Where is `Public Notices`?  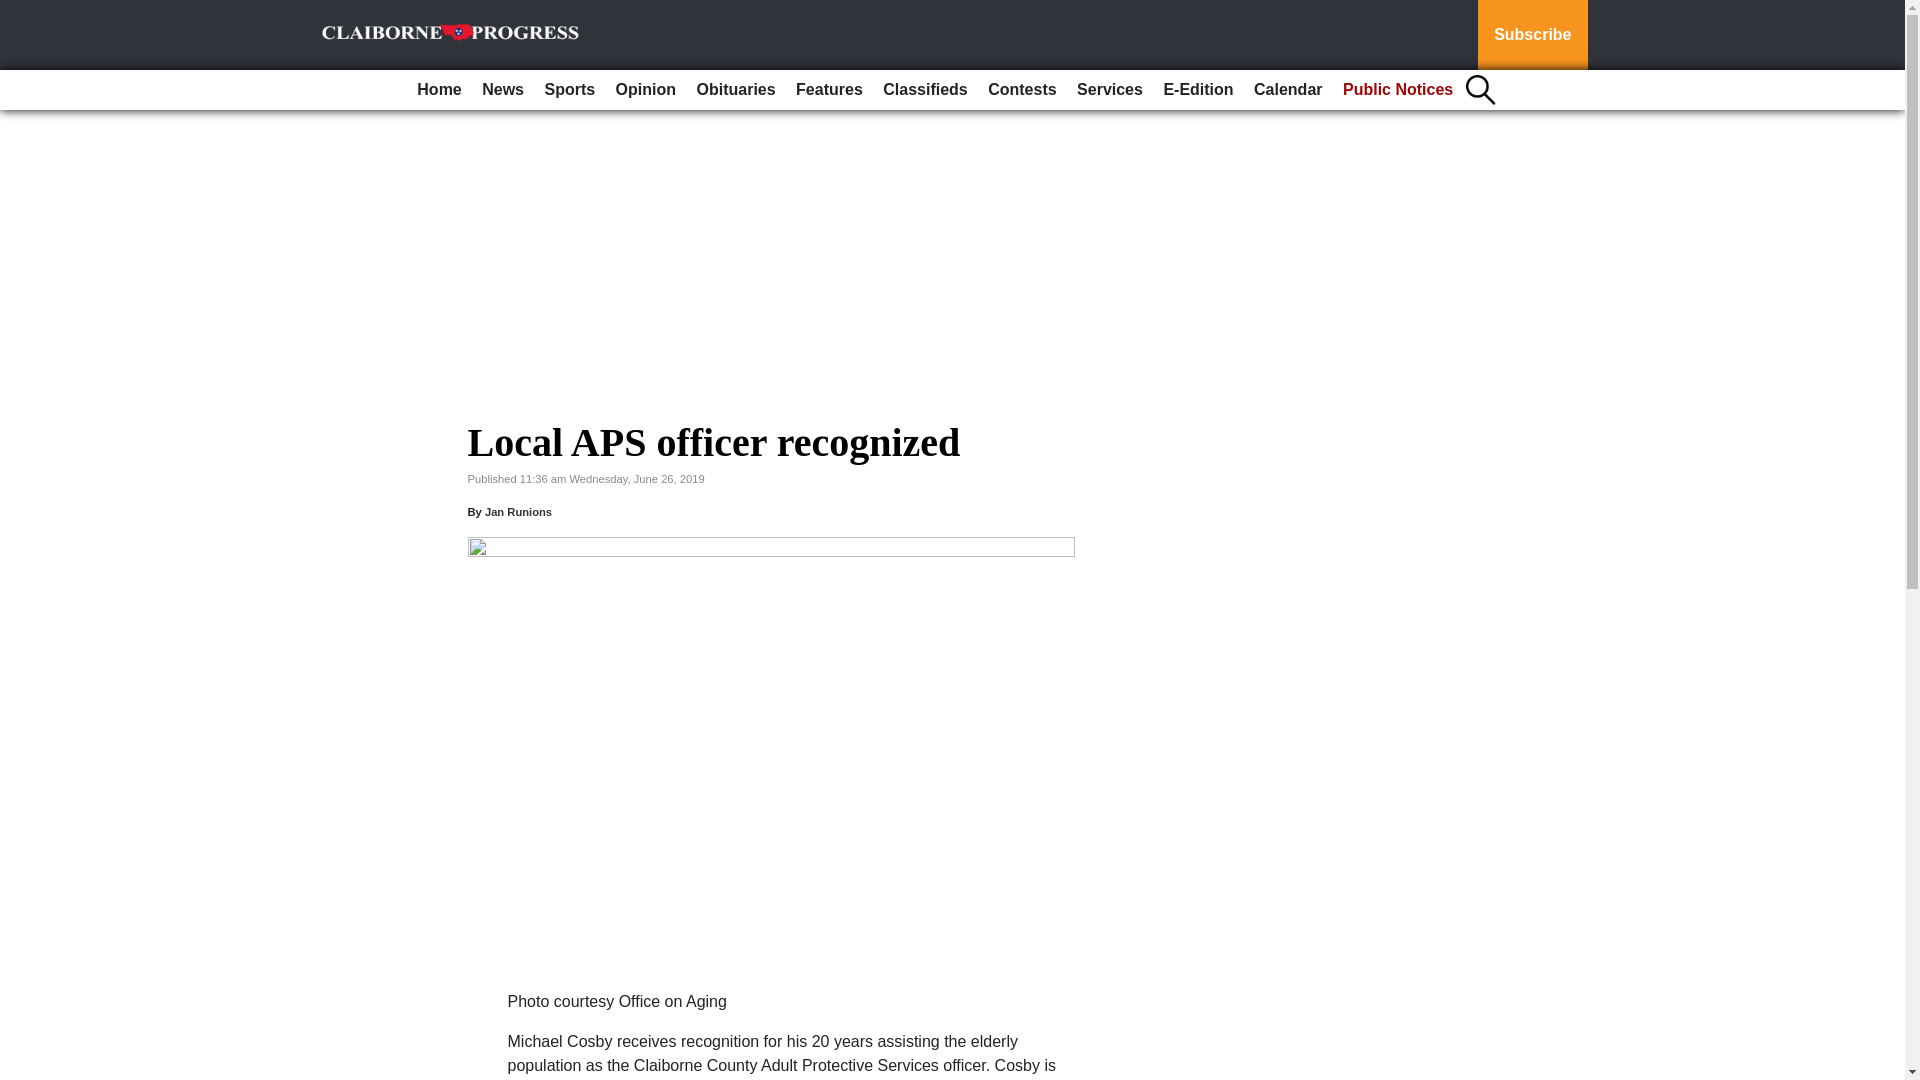 Public Notices is located at coordinates (1398, 90).